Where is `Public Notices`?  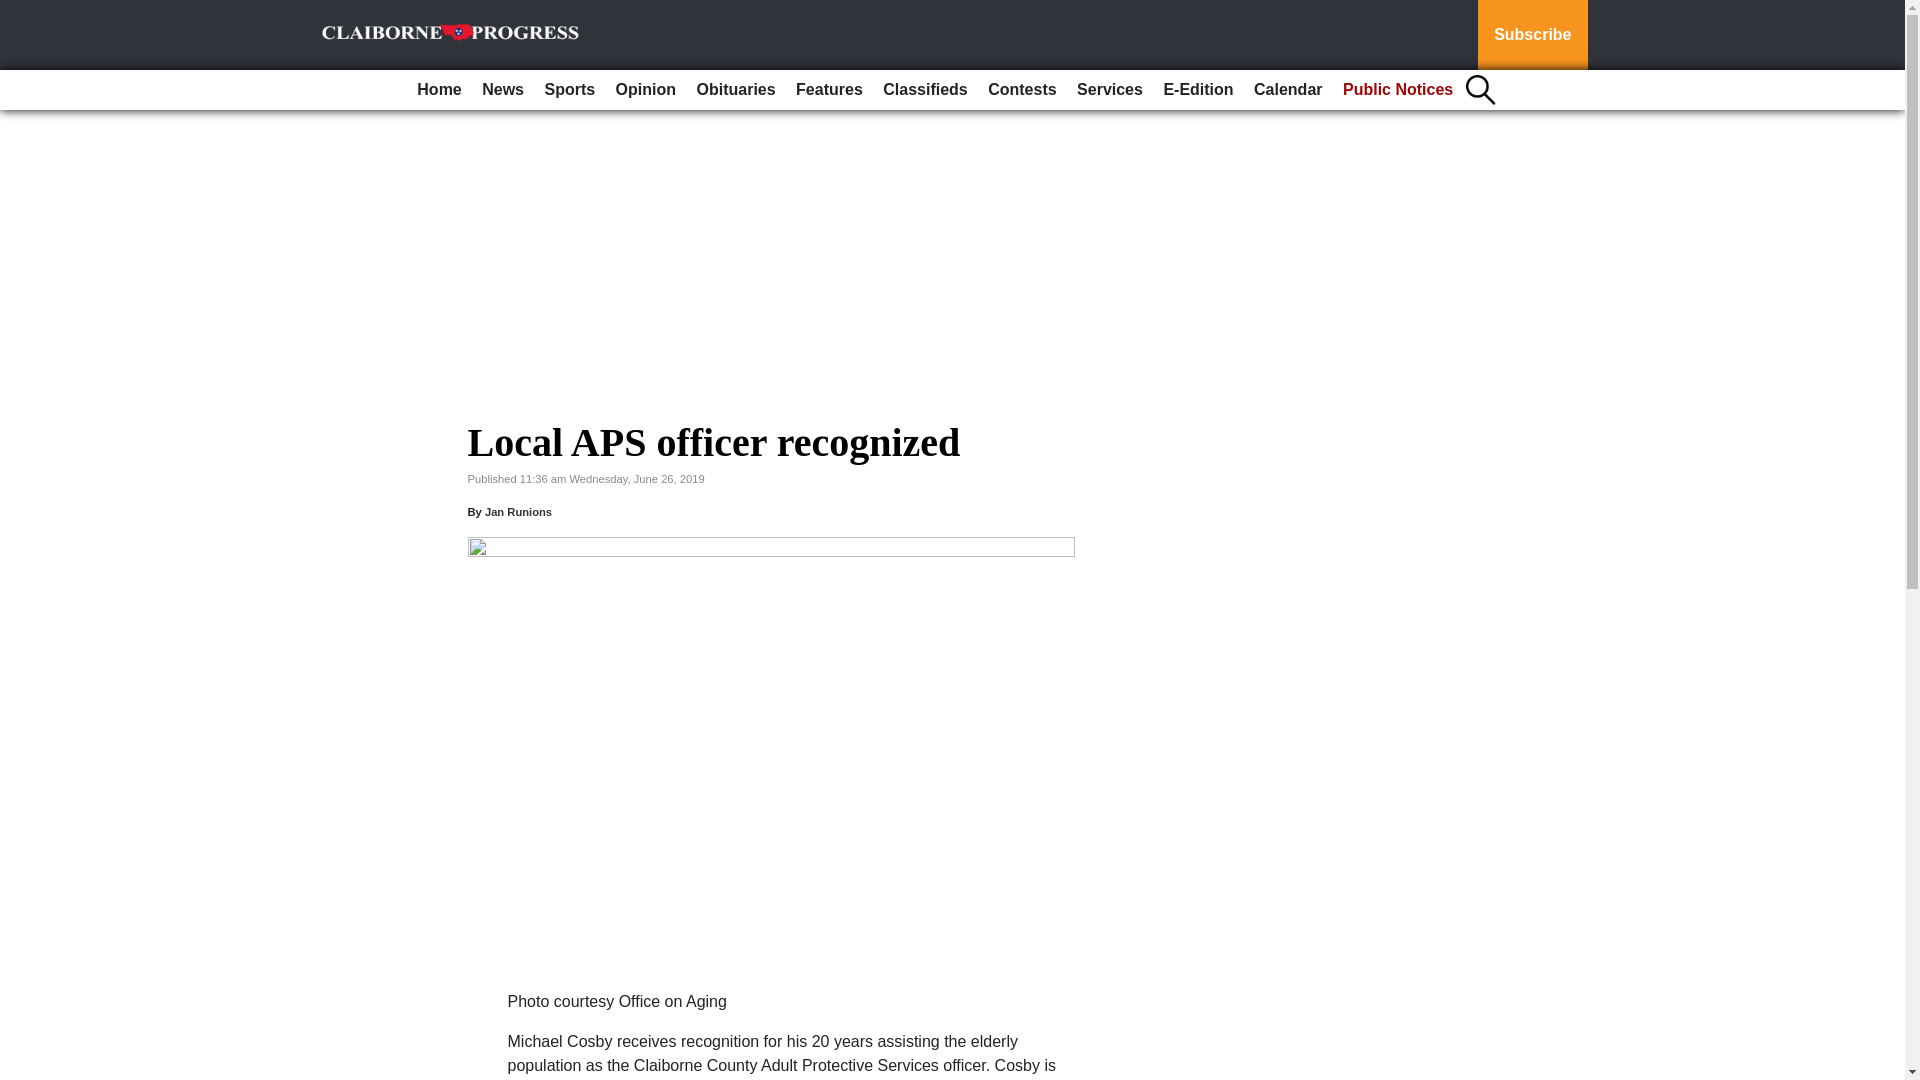 Public Notices is located at coordinates (1398, 90).